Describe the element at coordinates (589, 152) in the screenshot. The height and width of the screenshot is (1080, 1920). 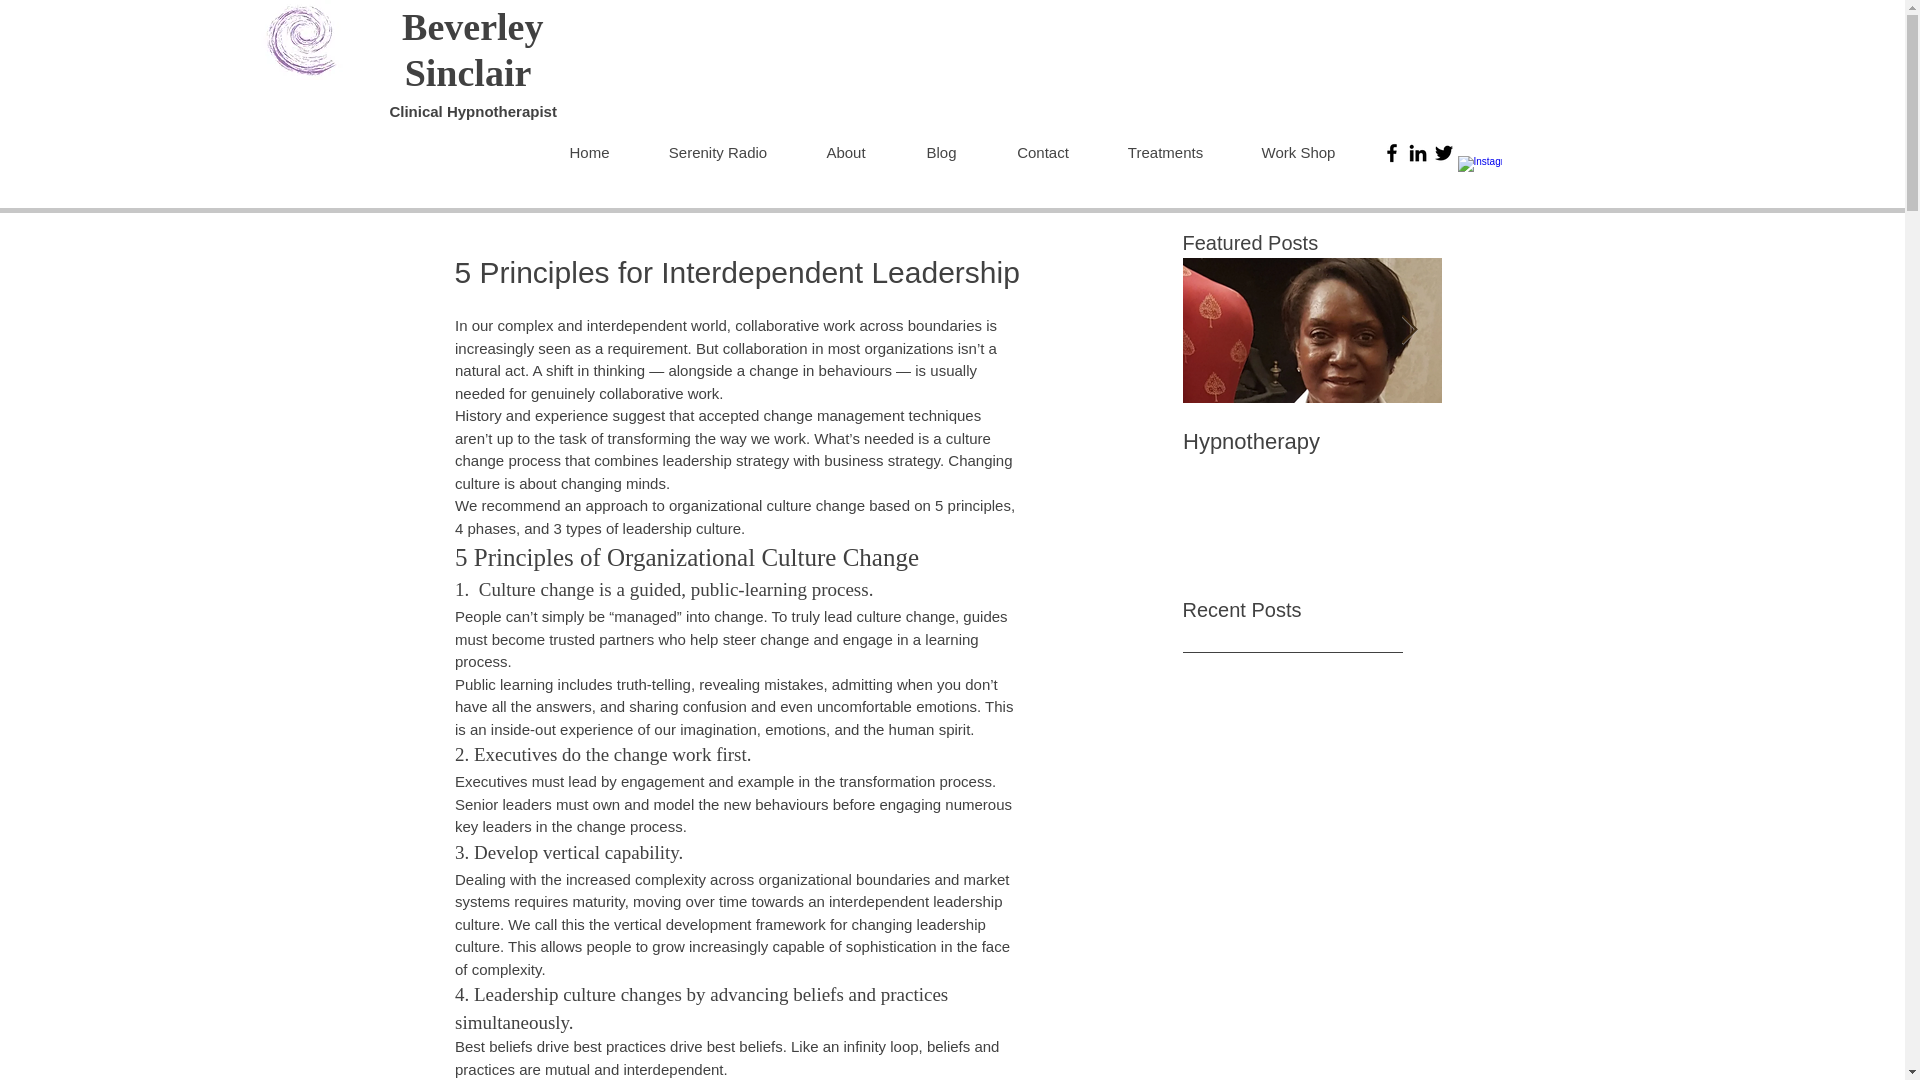
I see `Home` at that location.